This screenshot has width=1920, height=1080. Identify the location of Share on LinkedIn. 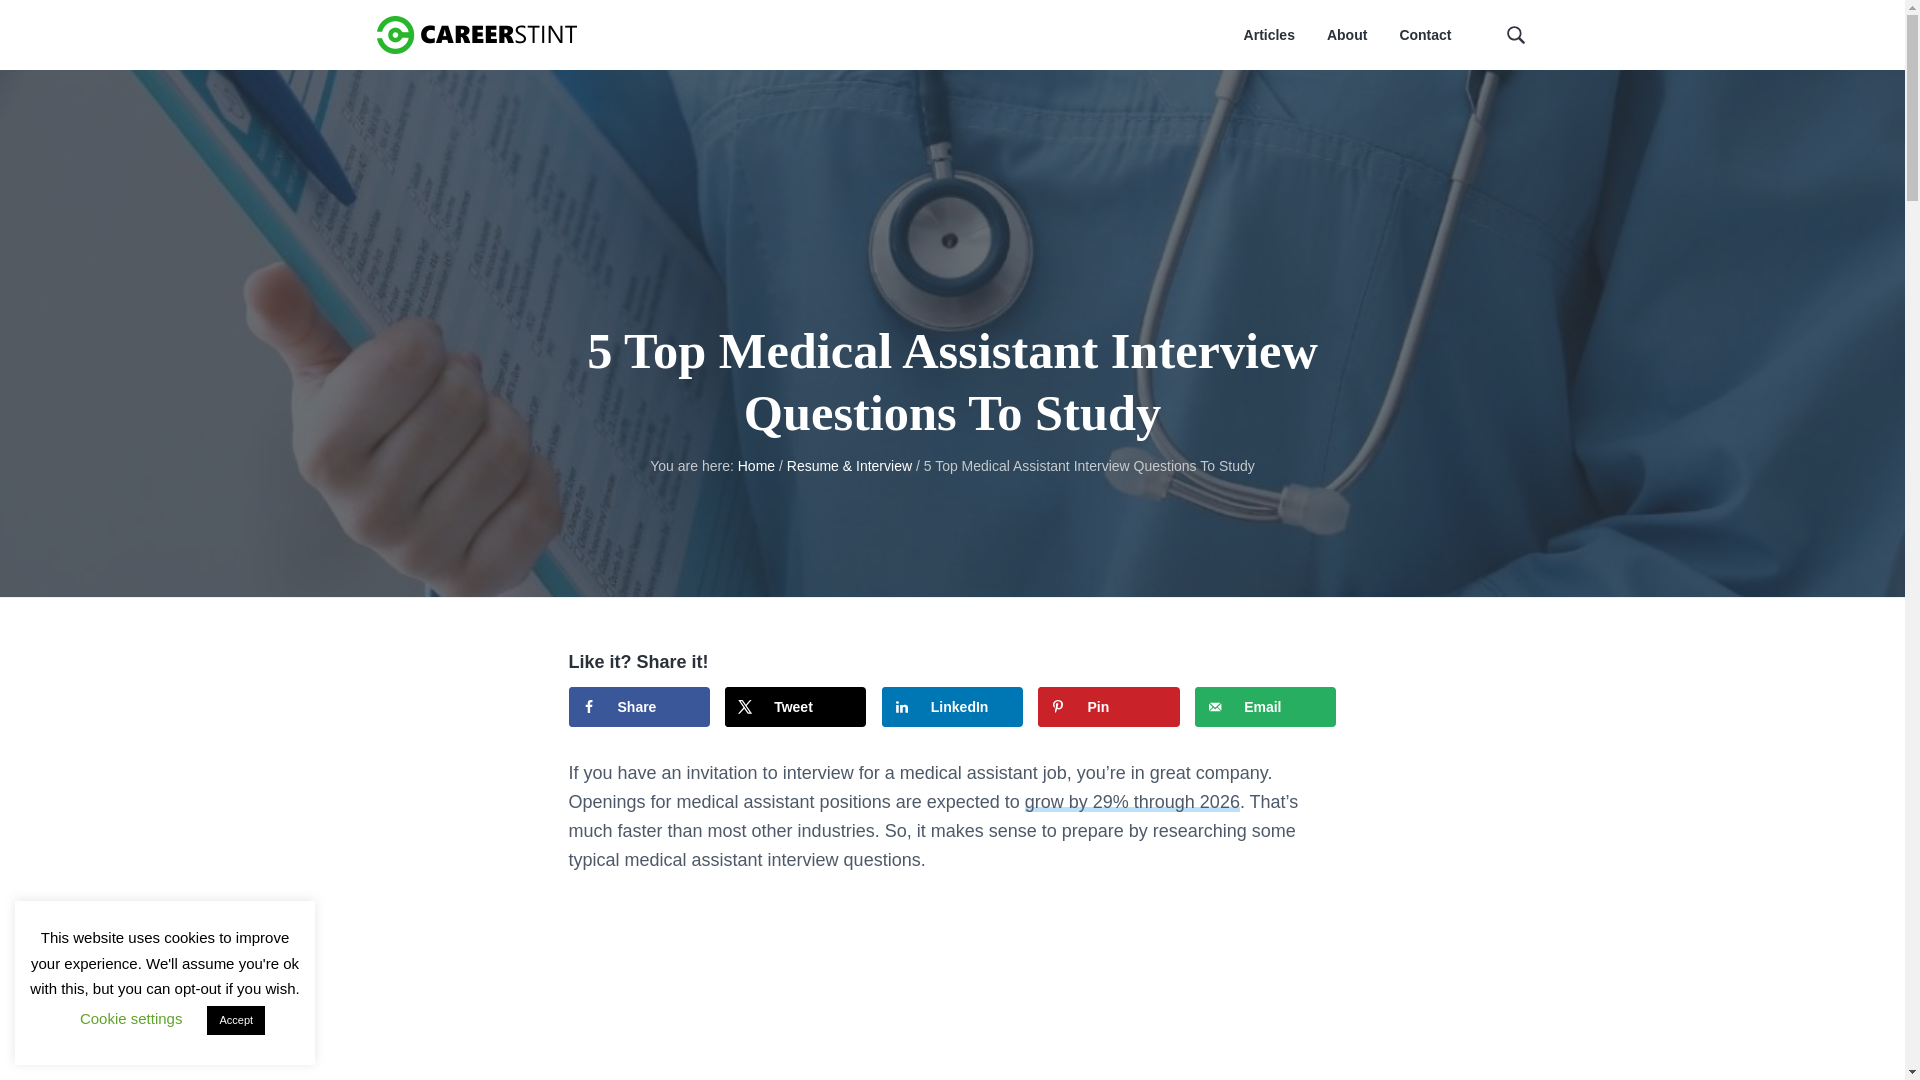
(952, 706).